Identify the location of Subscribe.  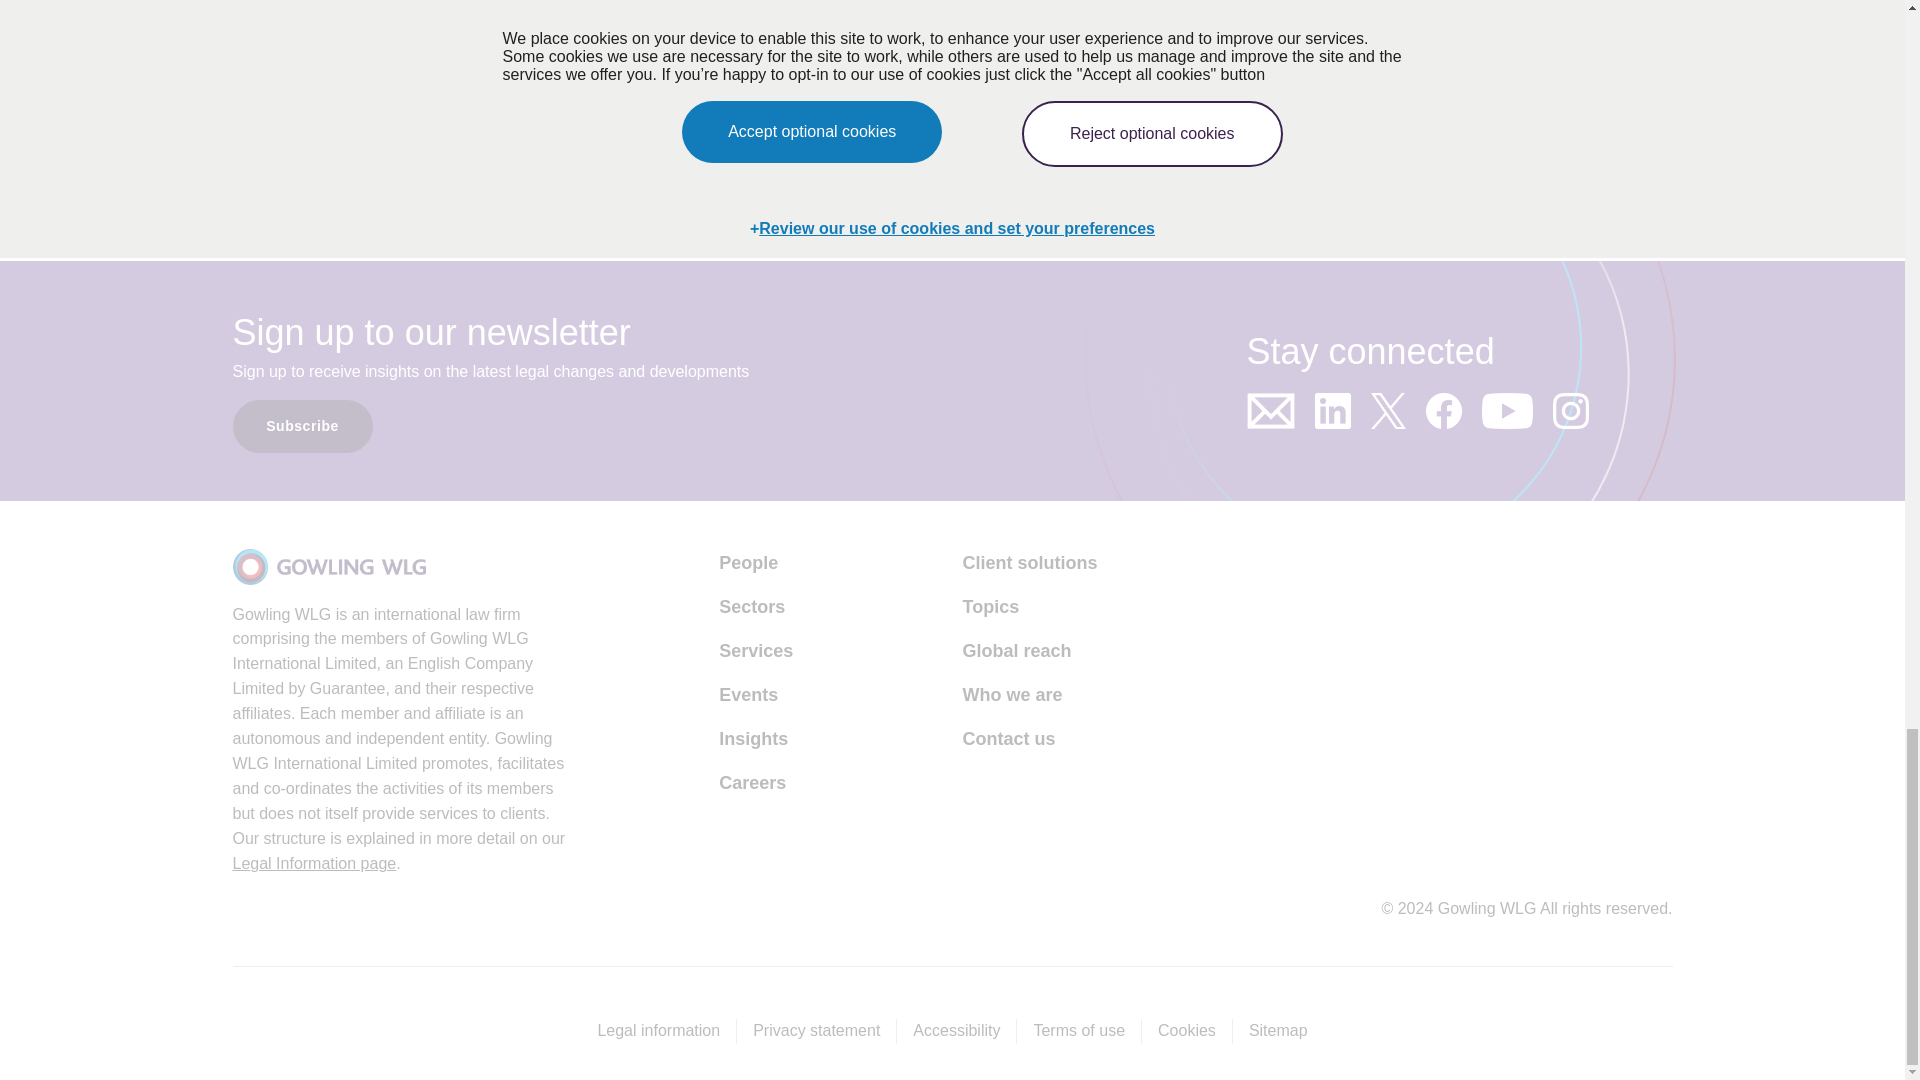
(302, 426).